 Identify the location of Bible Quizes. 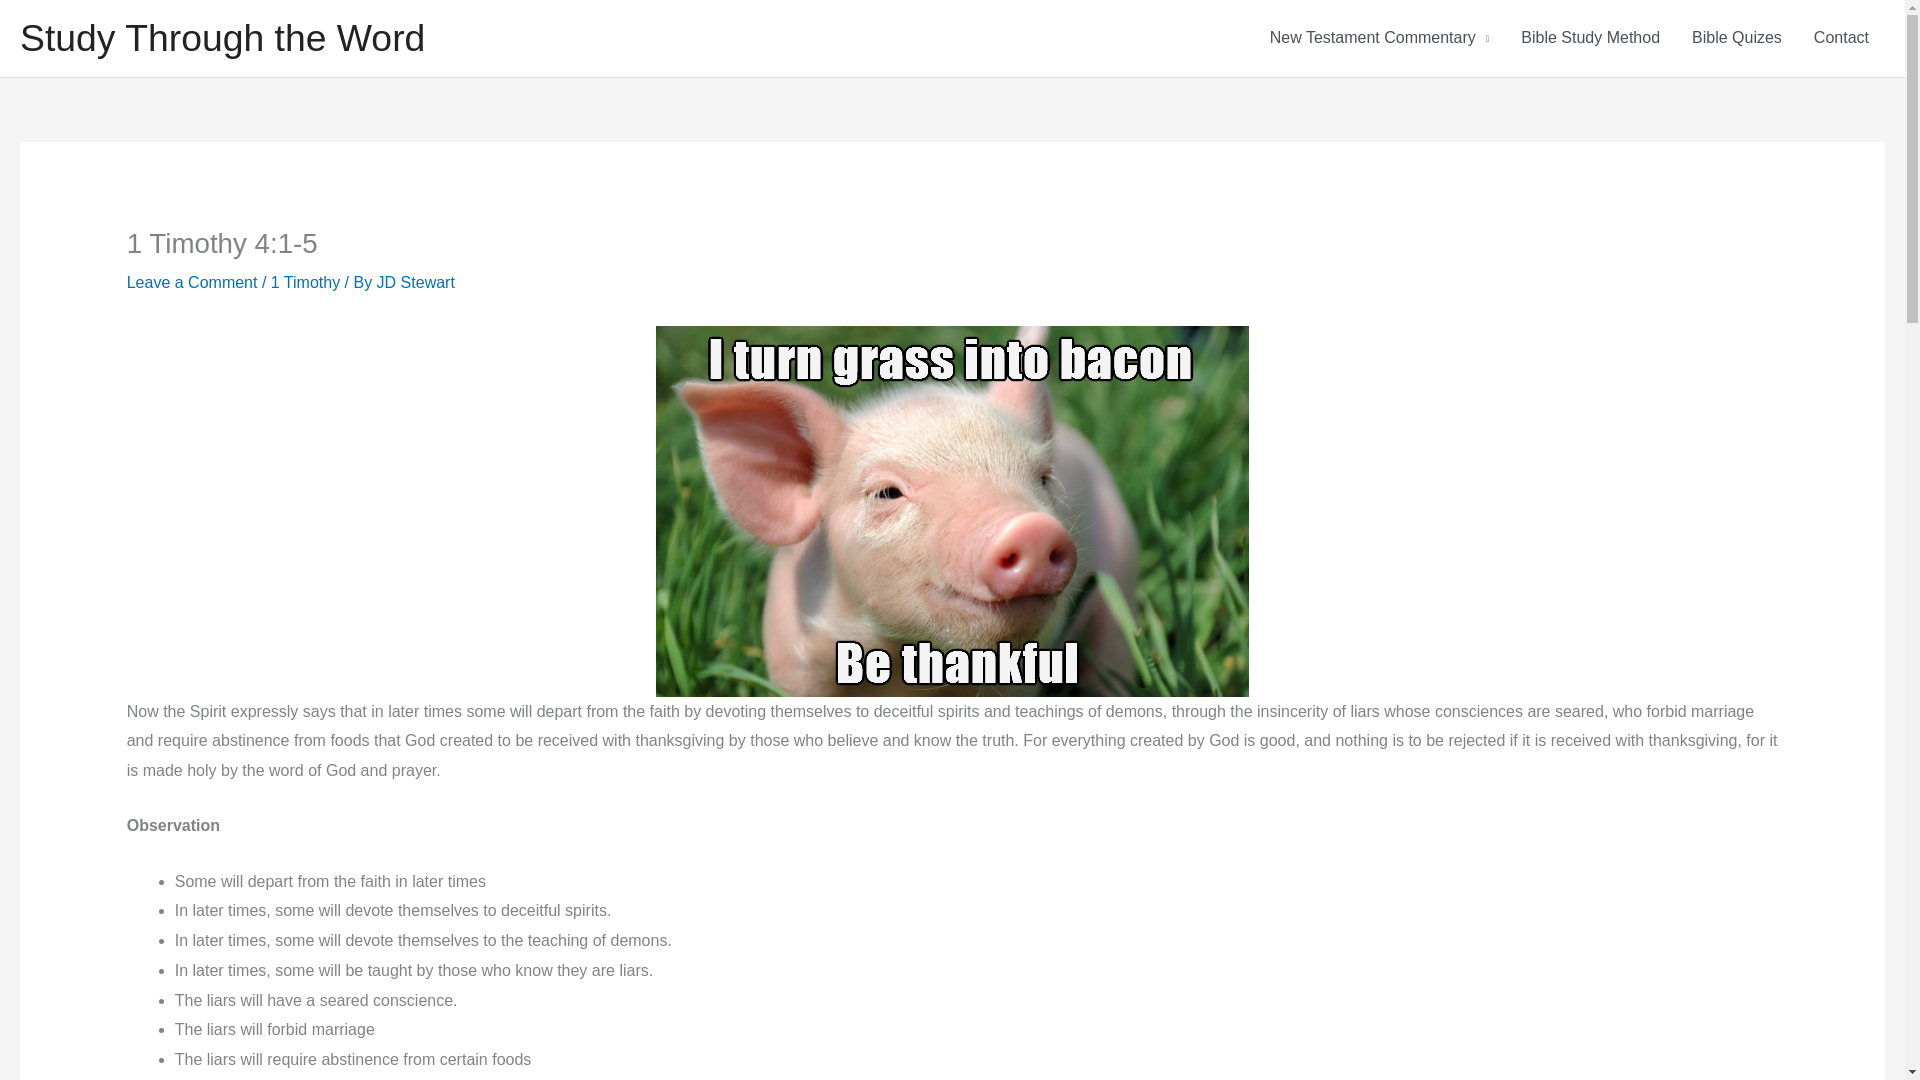
(1736, 38).